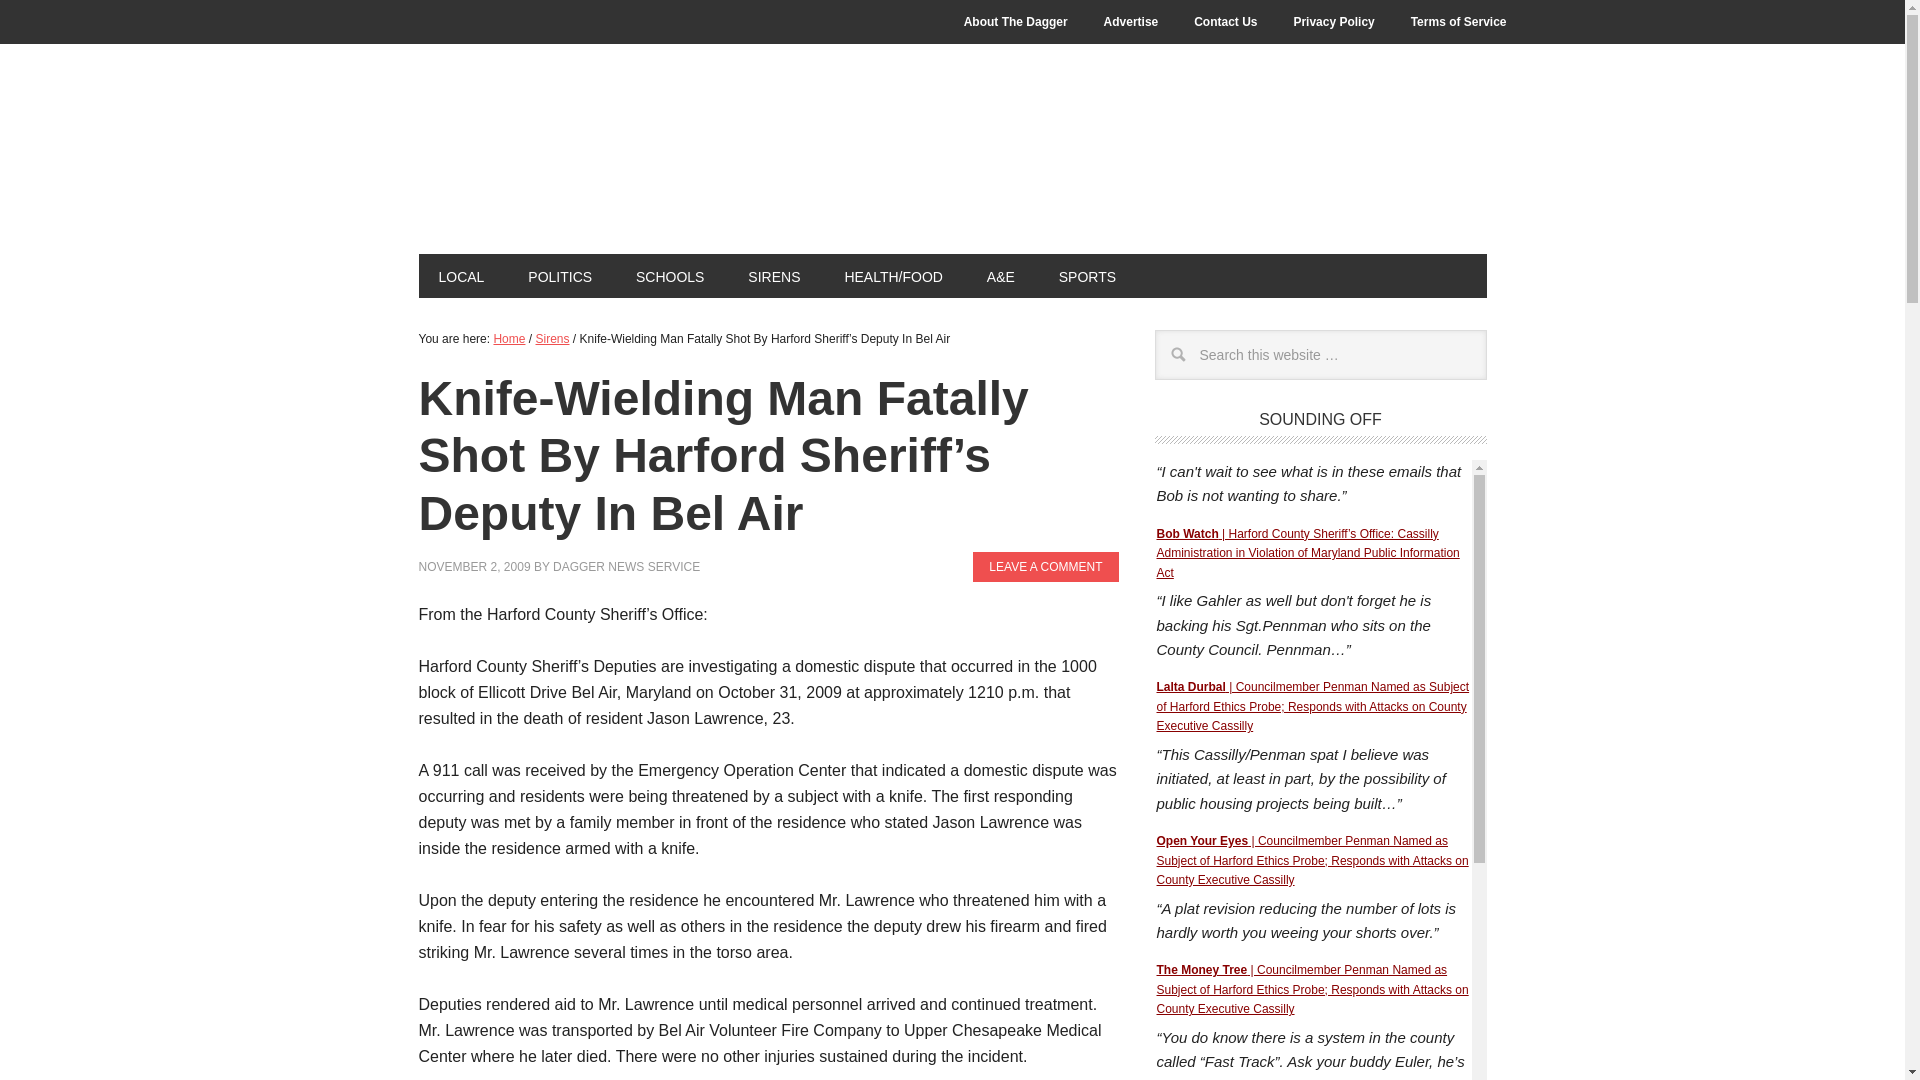  I want to click on POLITICS, so click(560, 276).